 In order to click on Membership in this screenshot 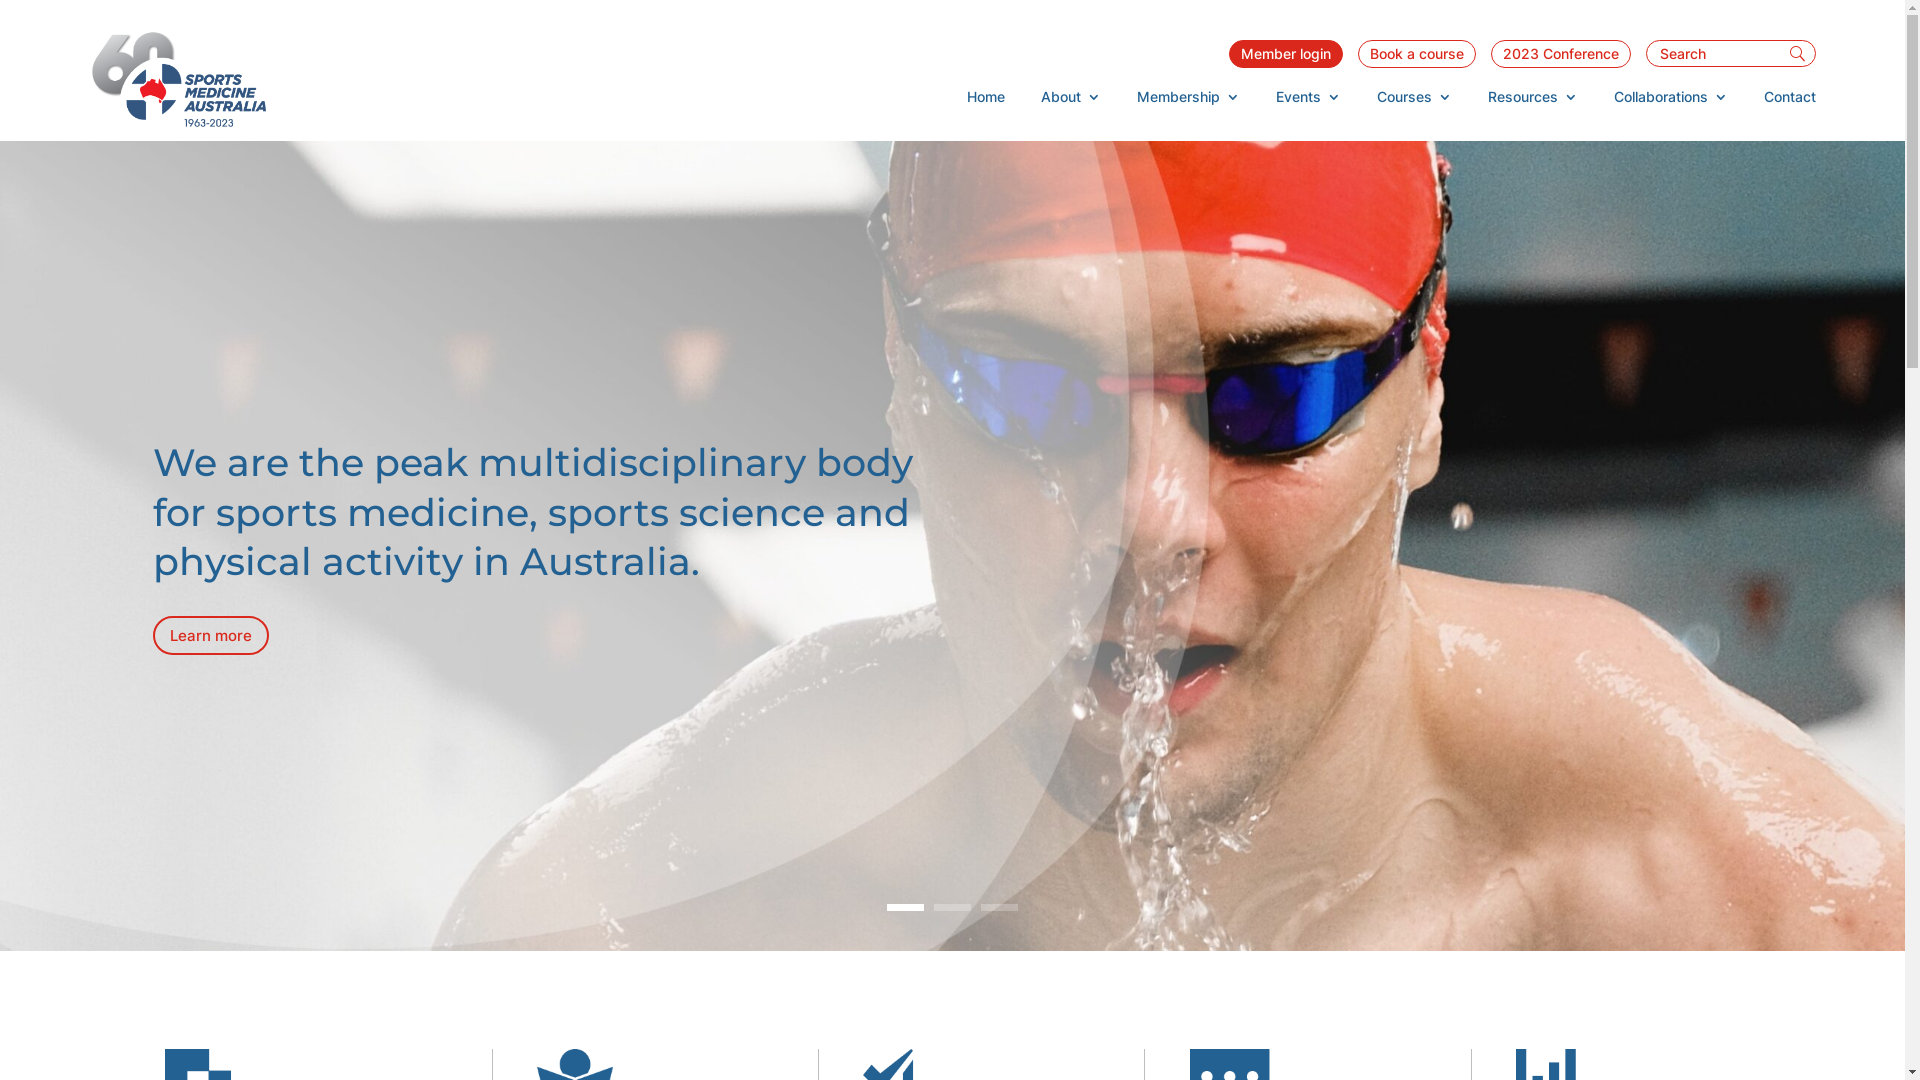, I will do `click(1188, 101)`.